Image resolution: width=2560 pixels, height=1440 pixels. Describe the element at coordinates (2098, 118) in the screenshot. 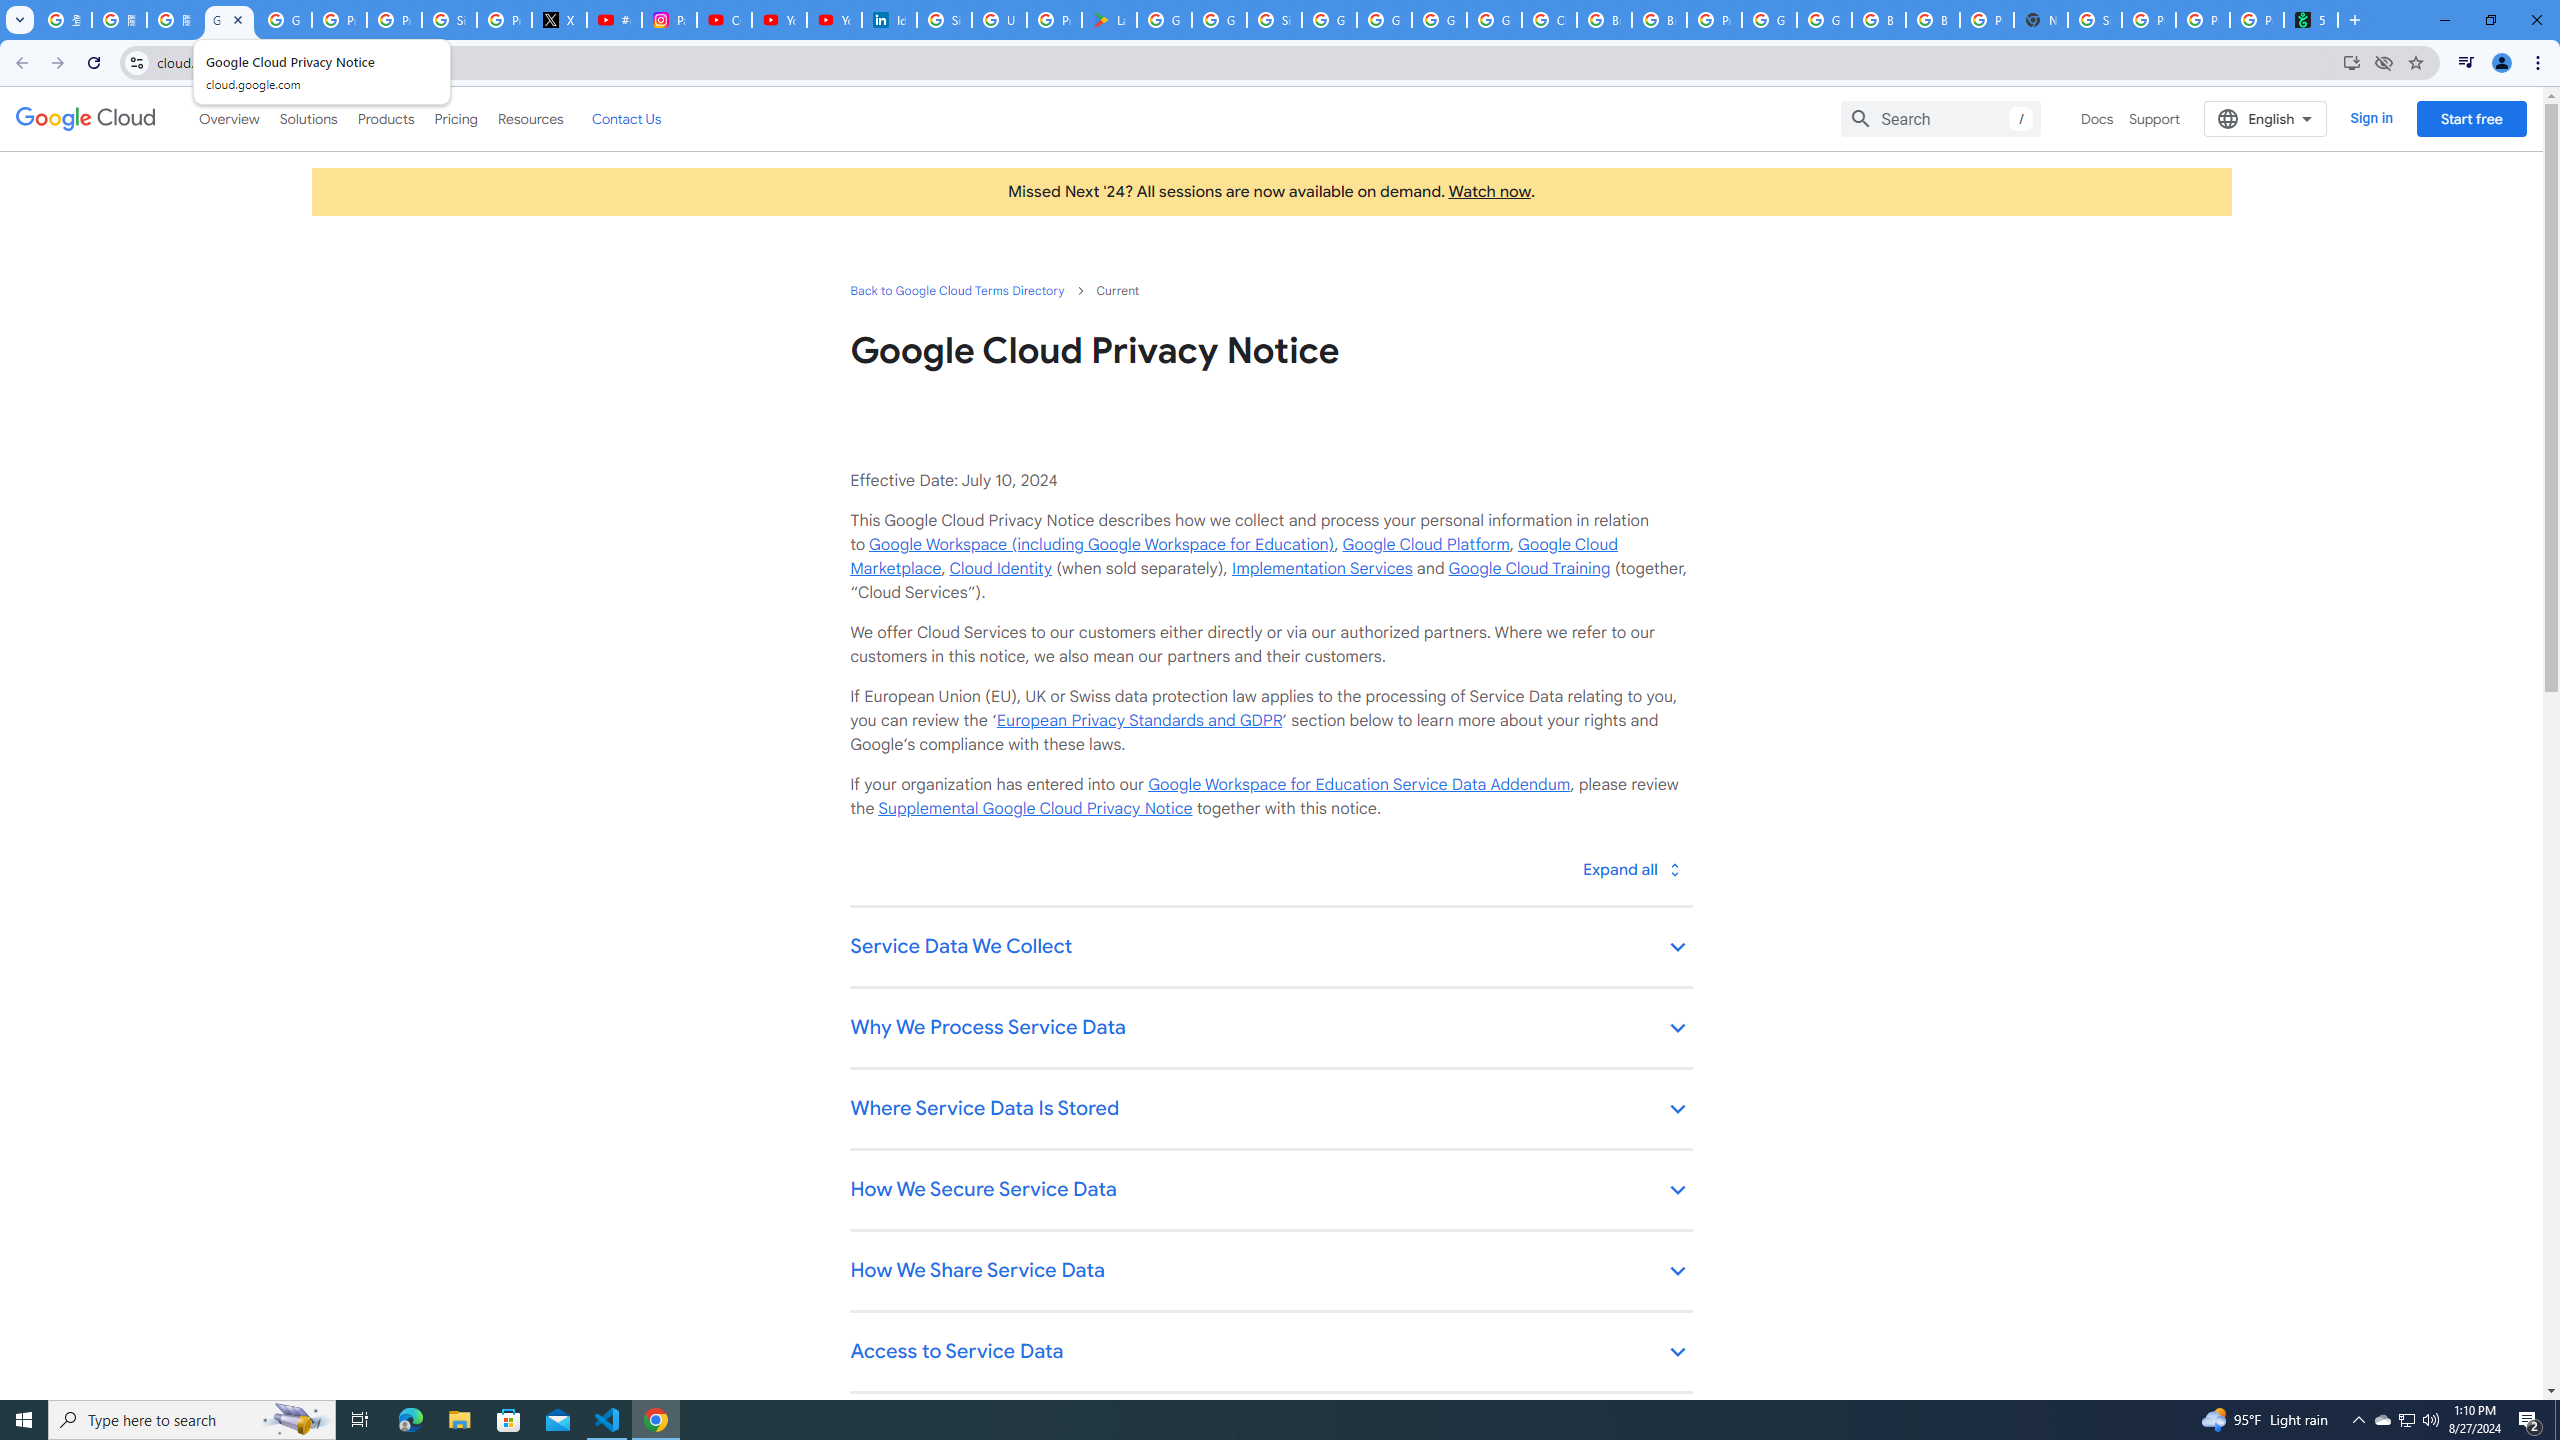

I see `Docs` at that location.